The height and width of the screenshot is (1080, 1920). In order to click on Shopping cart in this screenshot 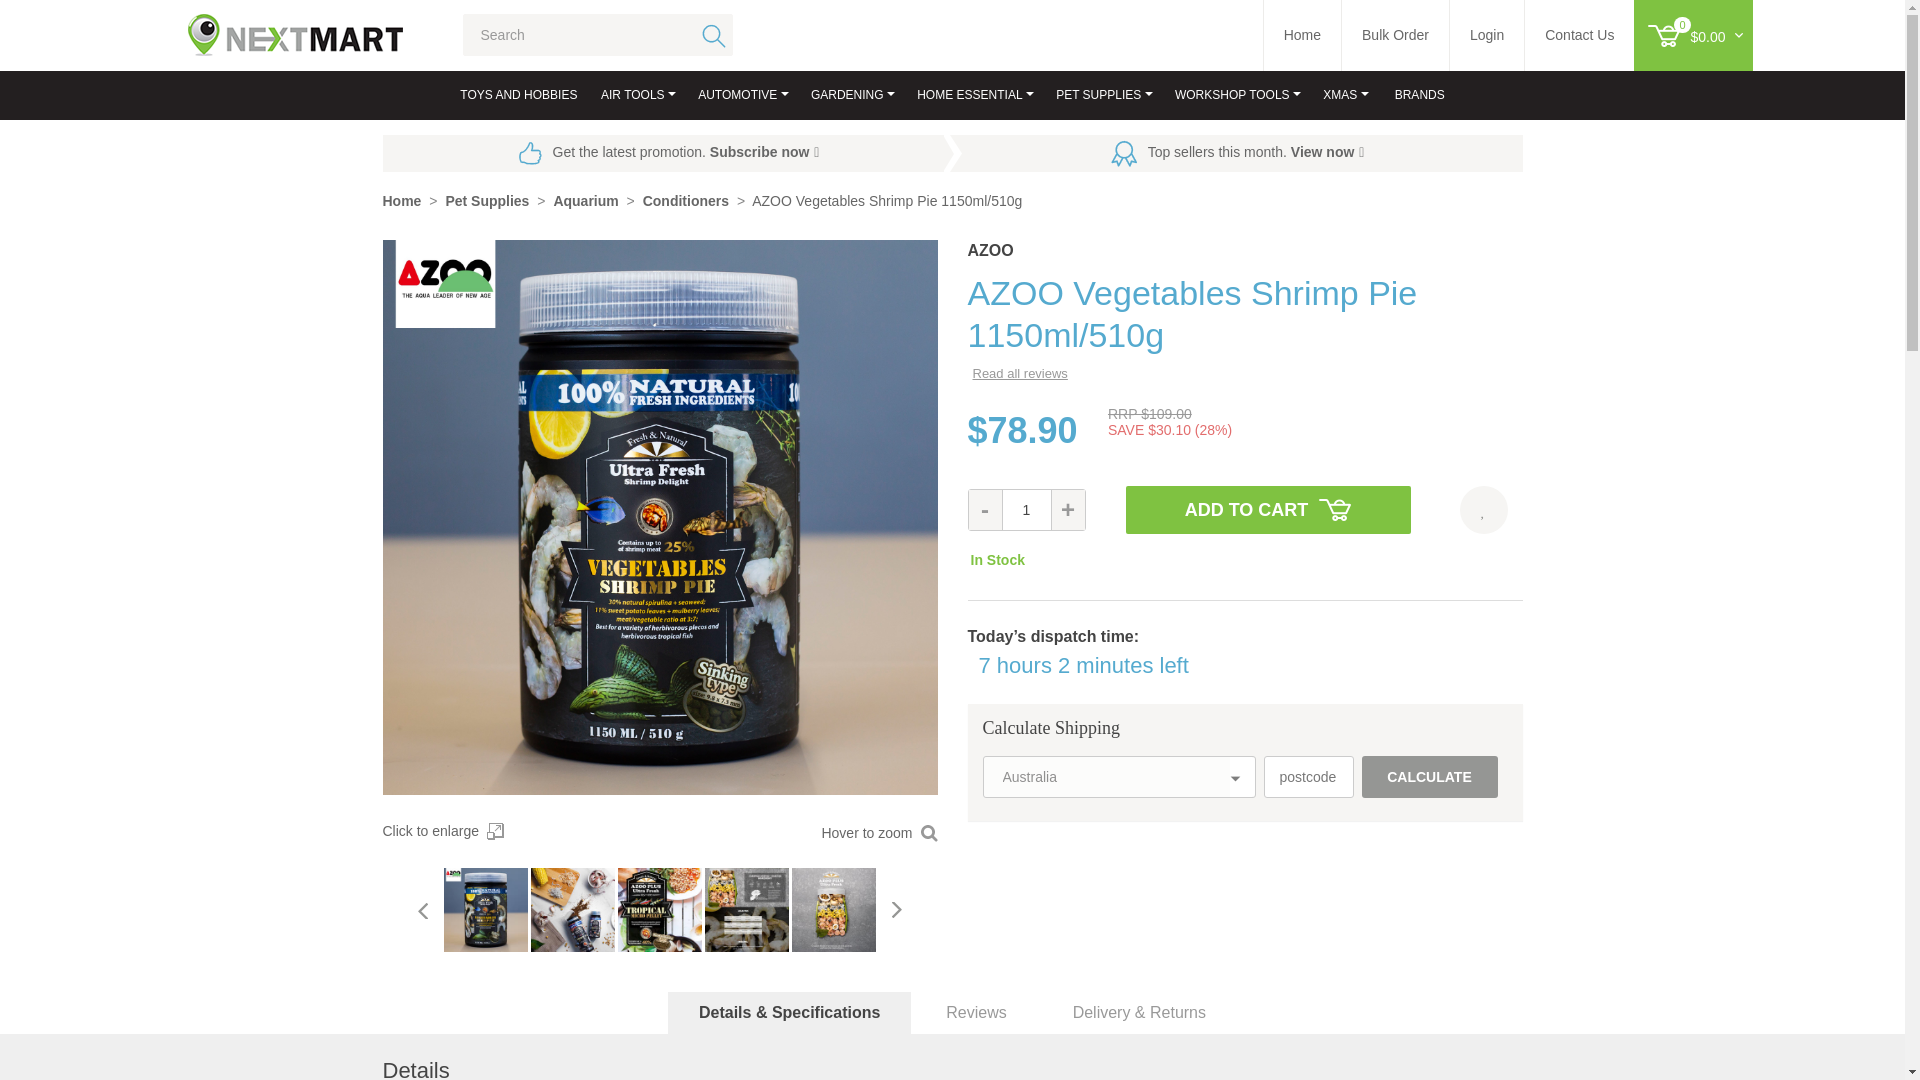, I will do `click(1702, 35)`.